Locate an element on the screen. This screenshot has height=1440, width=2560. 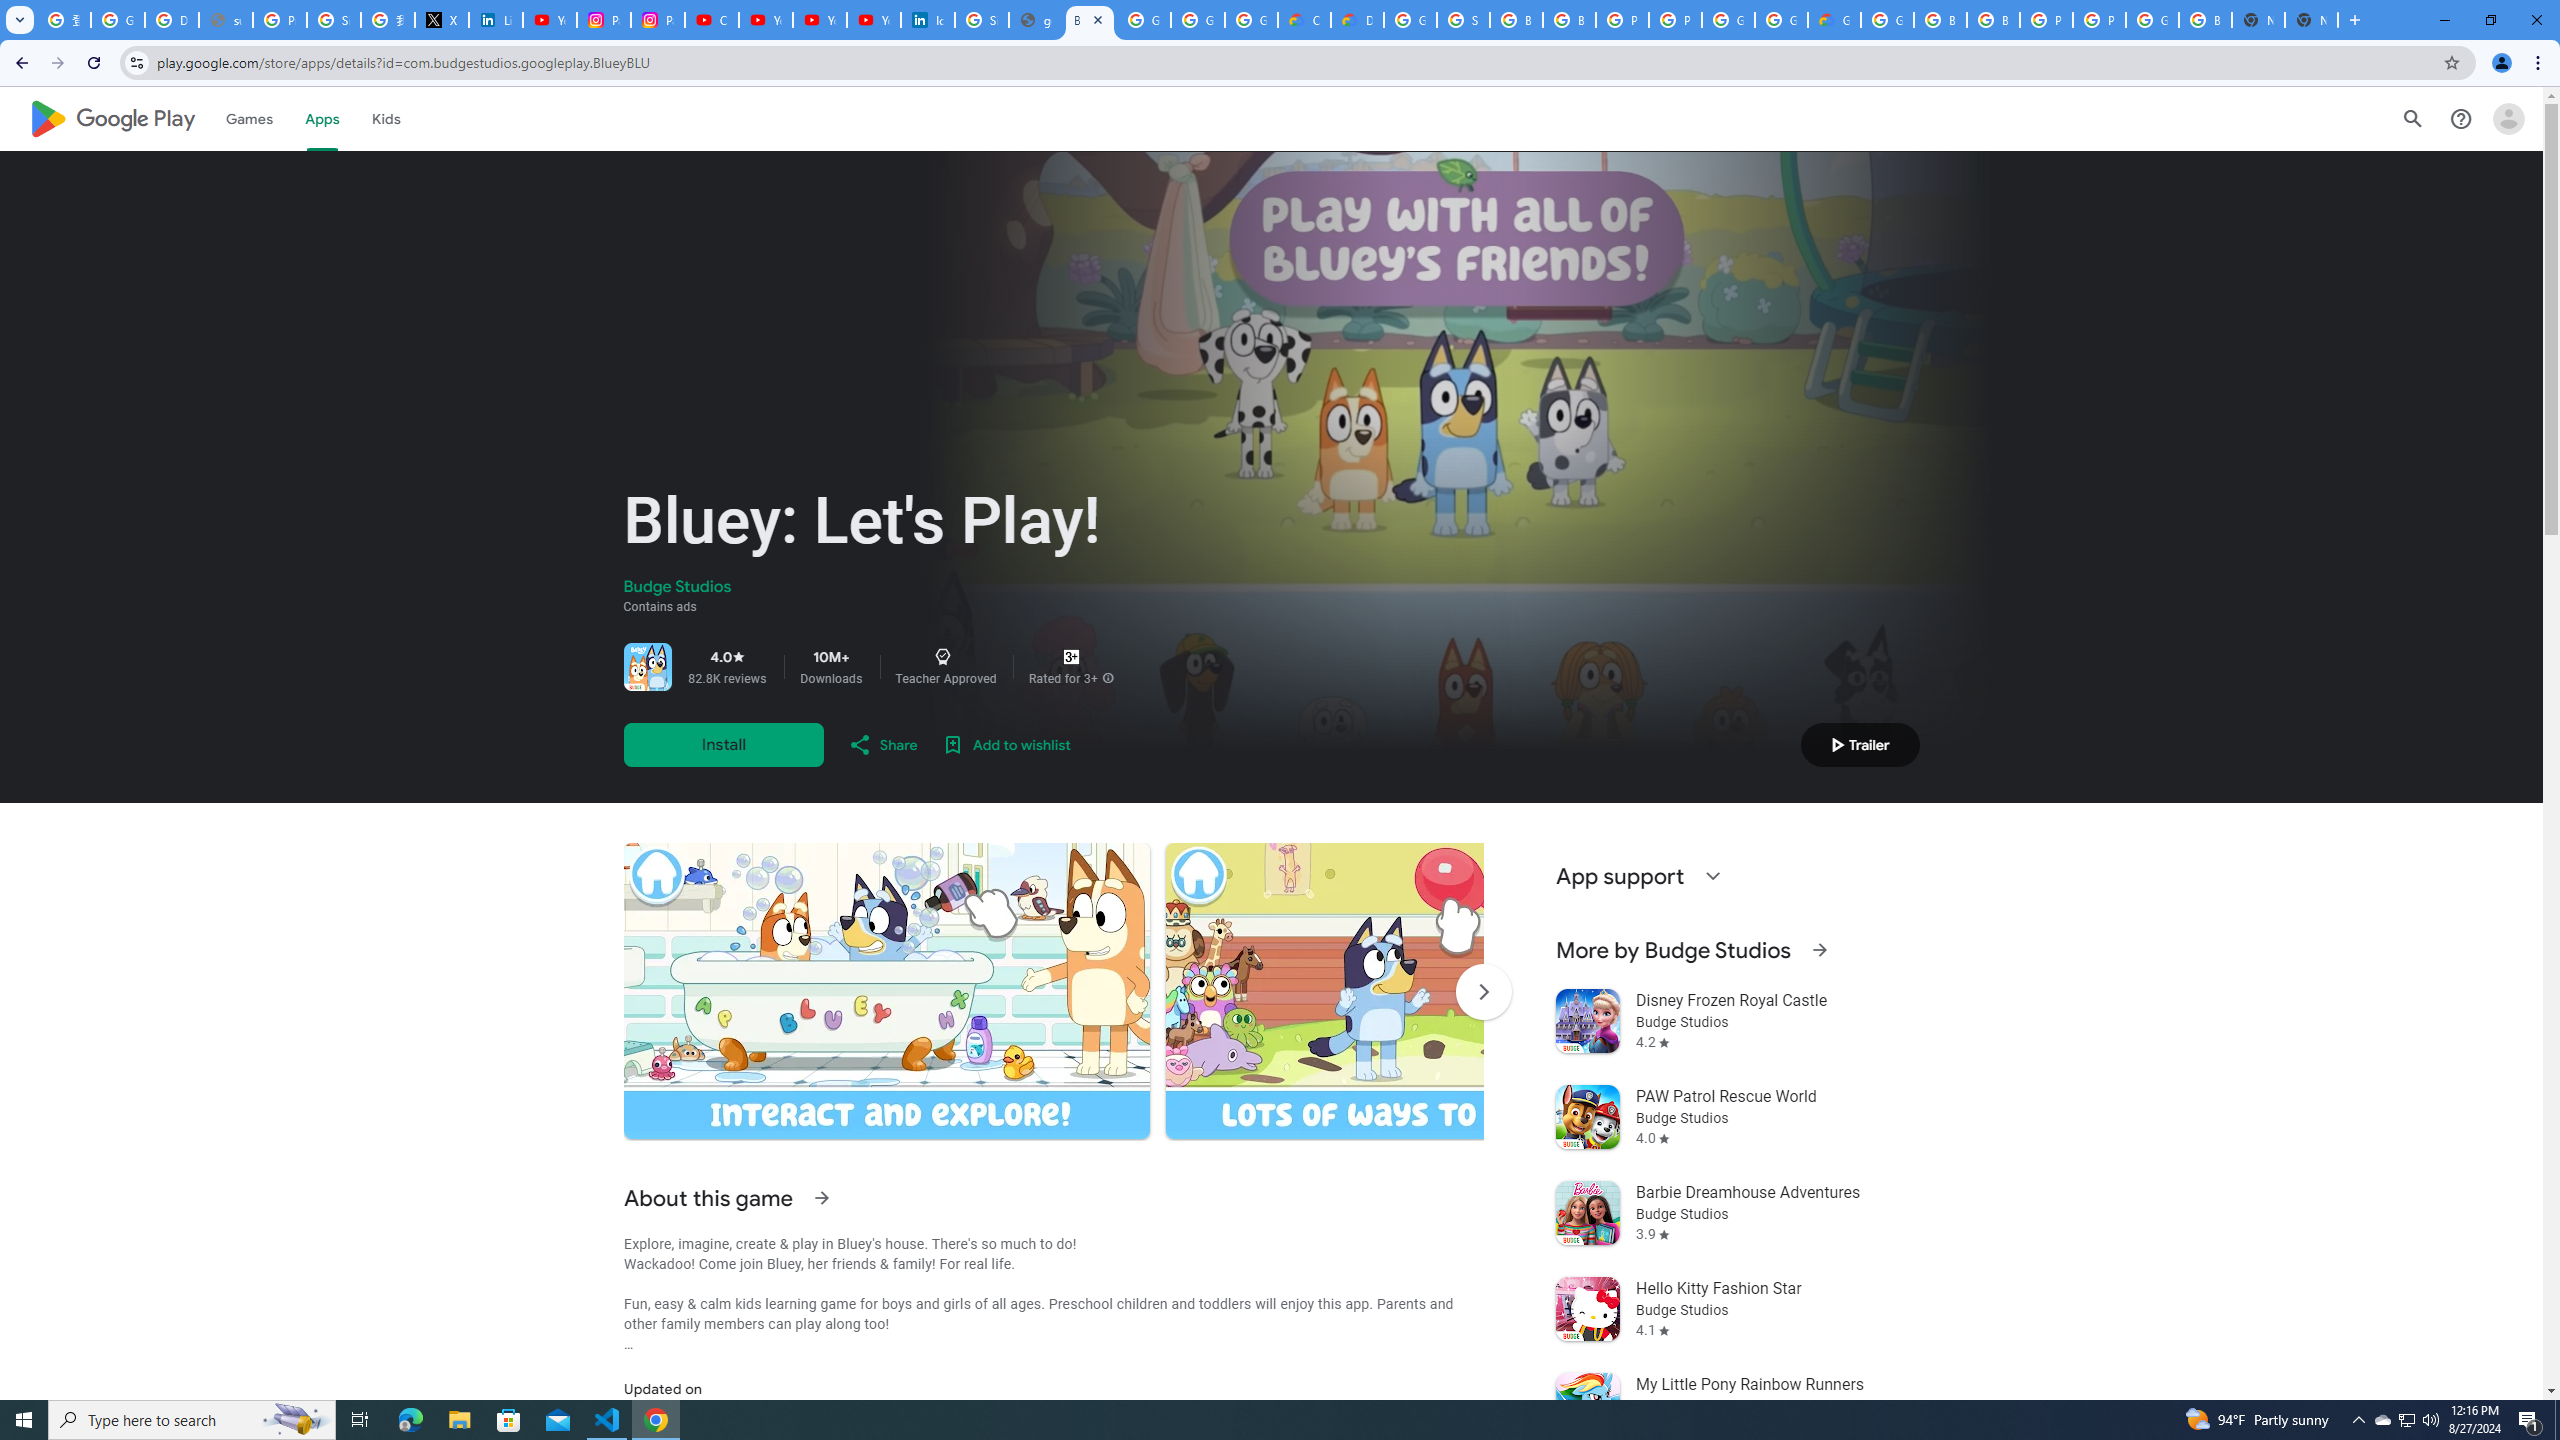
Open account menu is located at coordinates (2508, 118).